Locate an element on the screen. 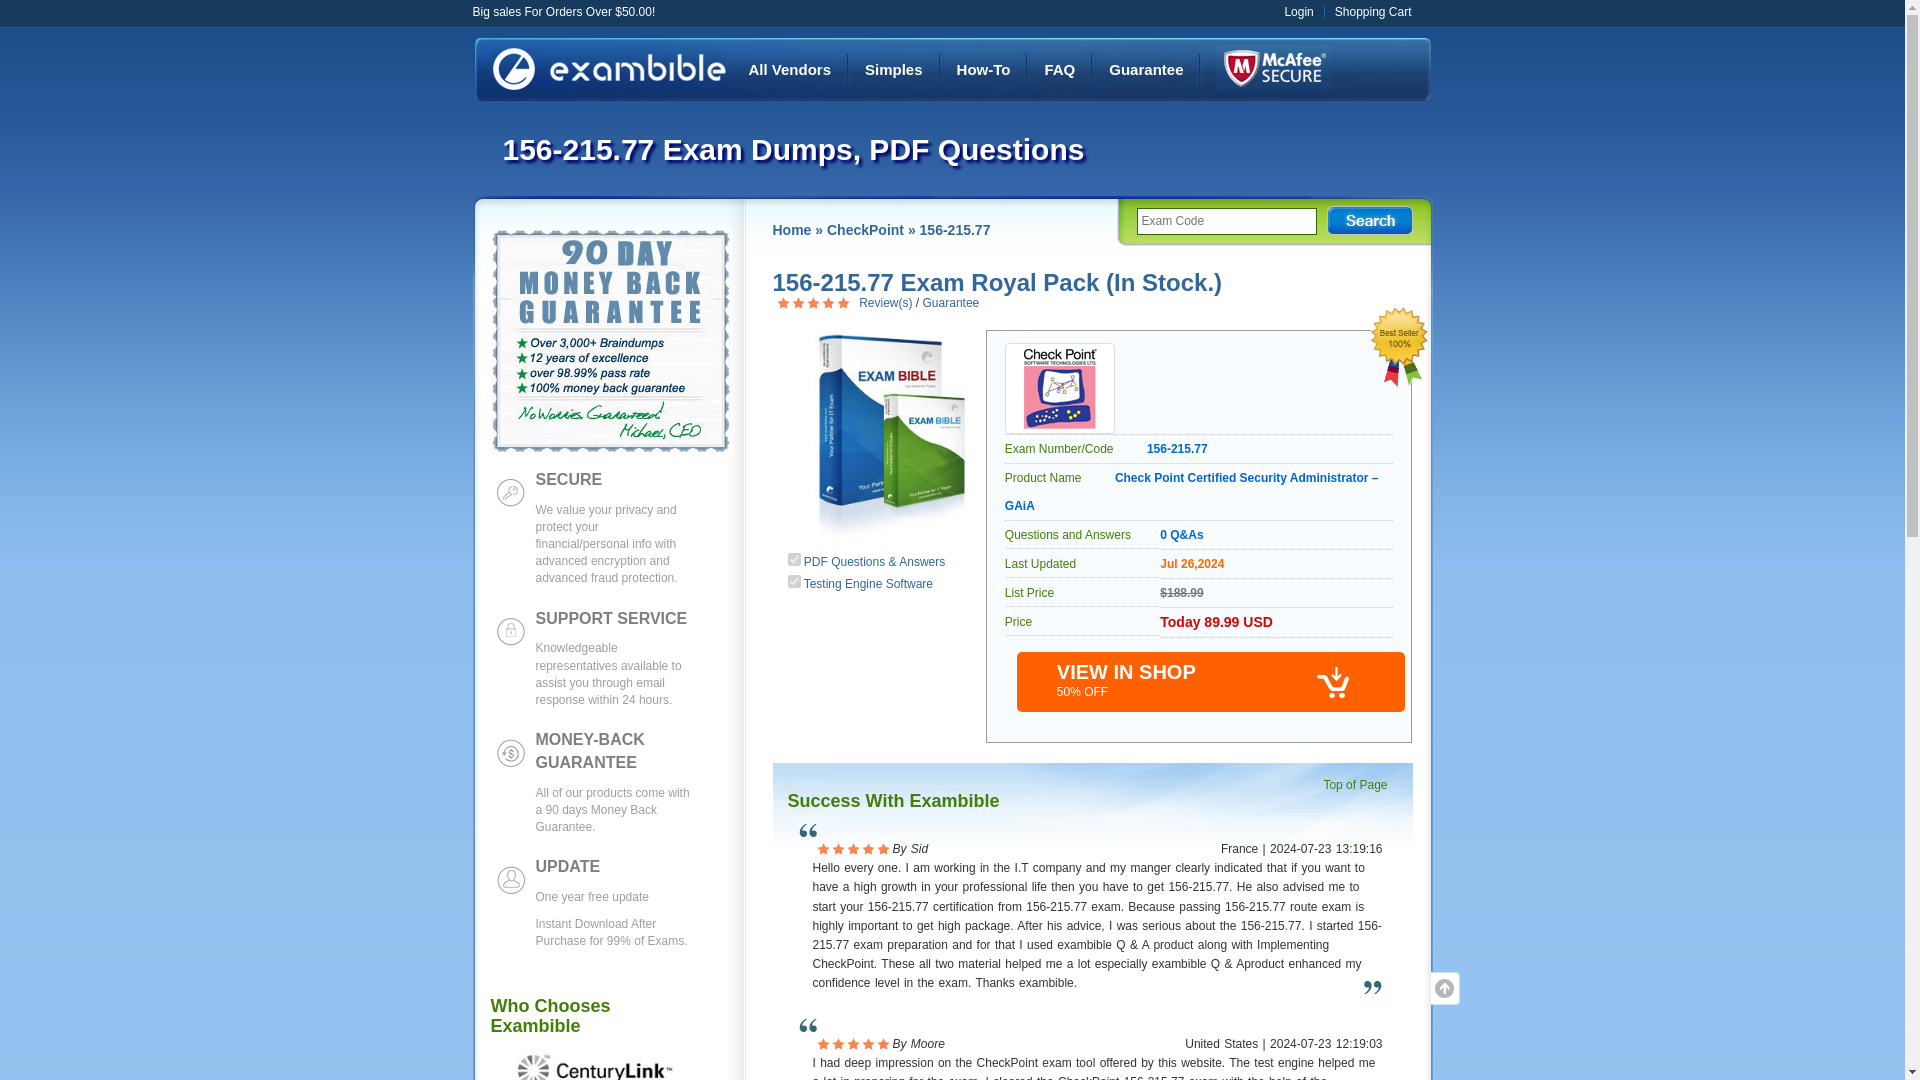 The width and height of the screenshot is (1920, 1080). Login is located at coordinates (1298, 12).